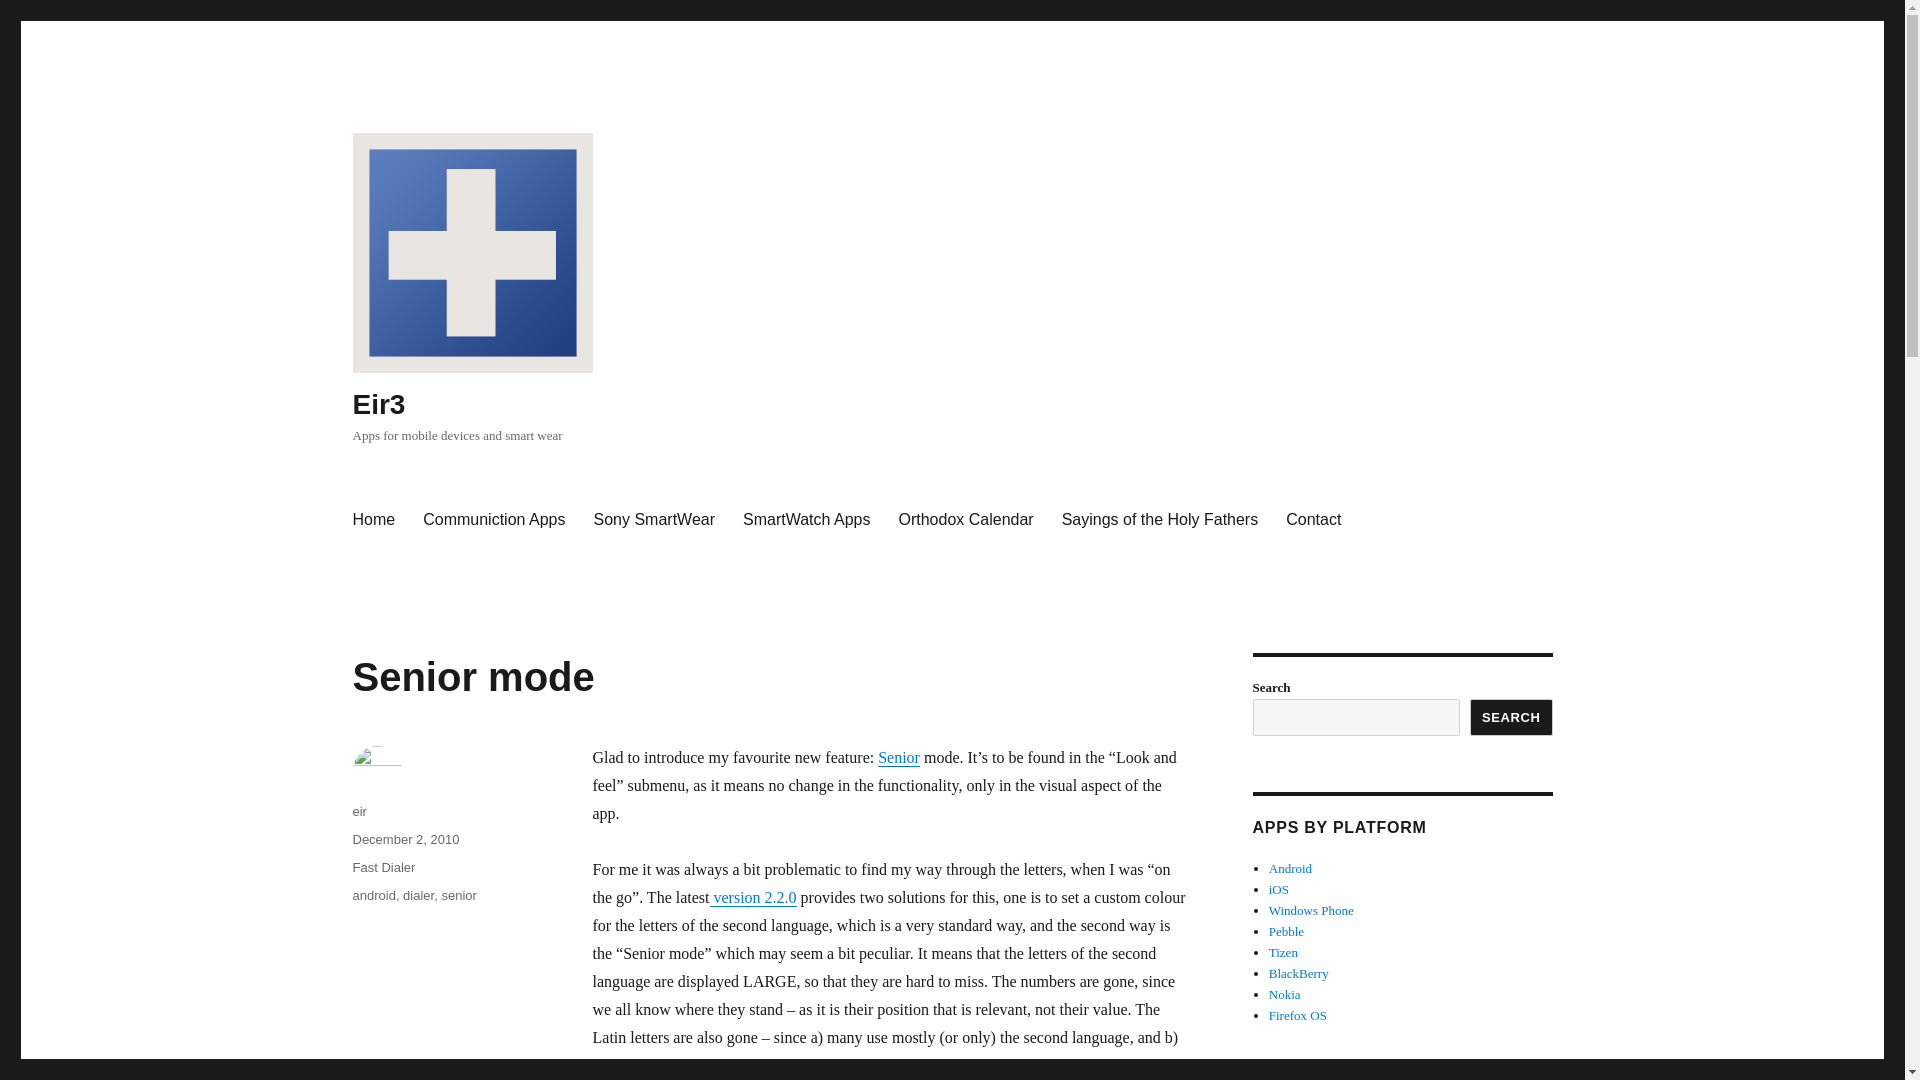  What do you see at coordinates (964, 520) in the screenshot?
I see `Orthodox Calendar` at bounding box center [964, 520].